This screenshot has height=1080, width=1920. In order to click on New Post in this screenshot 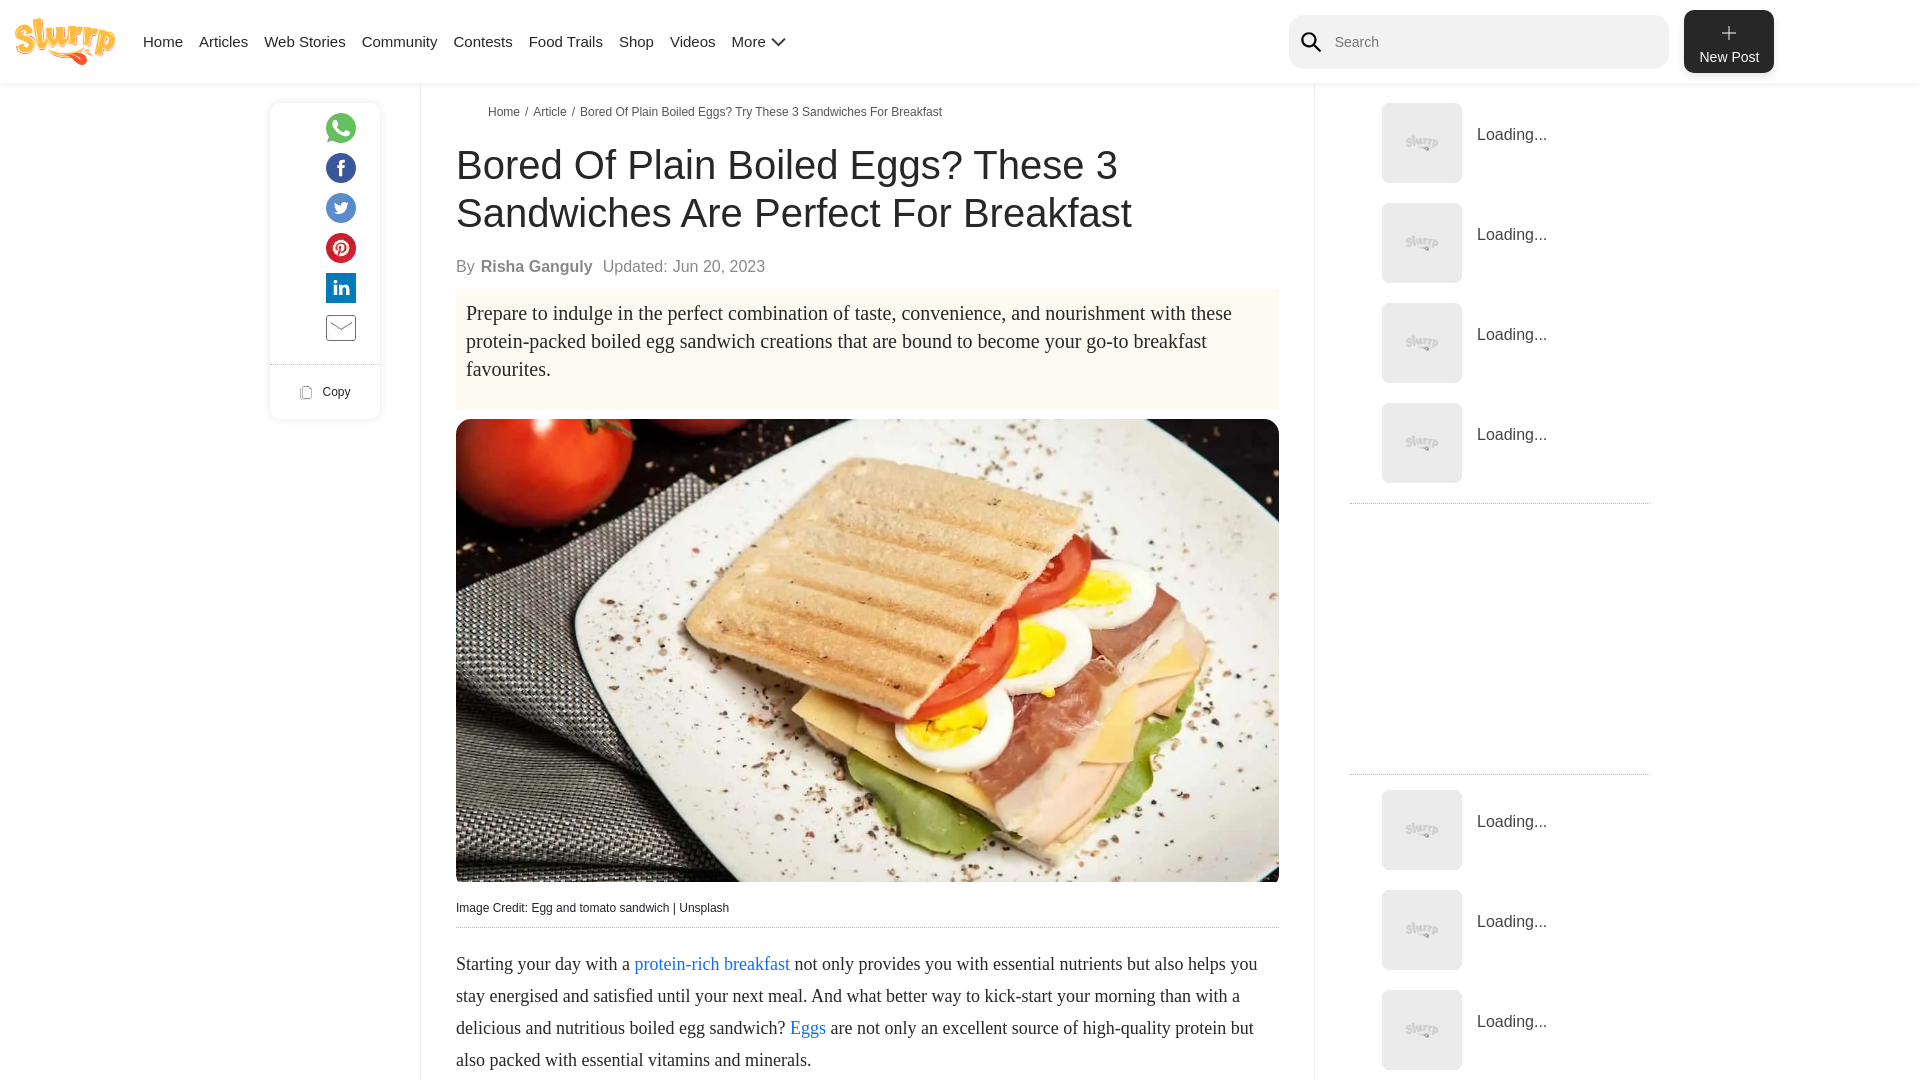, I will do `click(1728, 41)`.